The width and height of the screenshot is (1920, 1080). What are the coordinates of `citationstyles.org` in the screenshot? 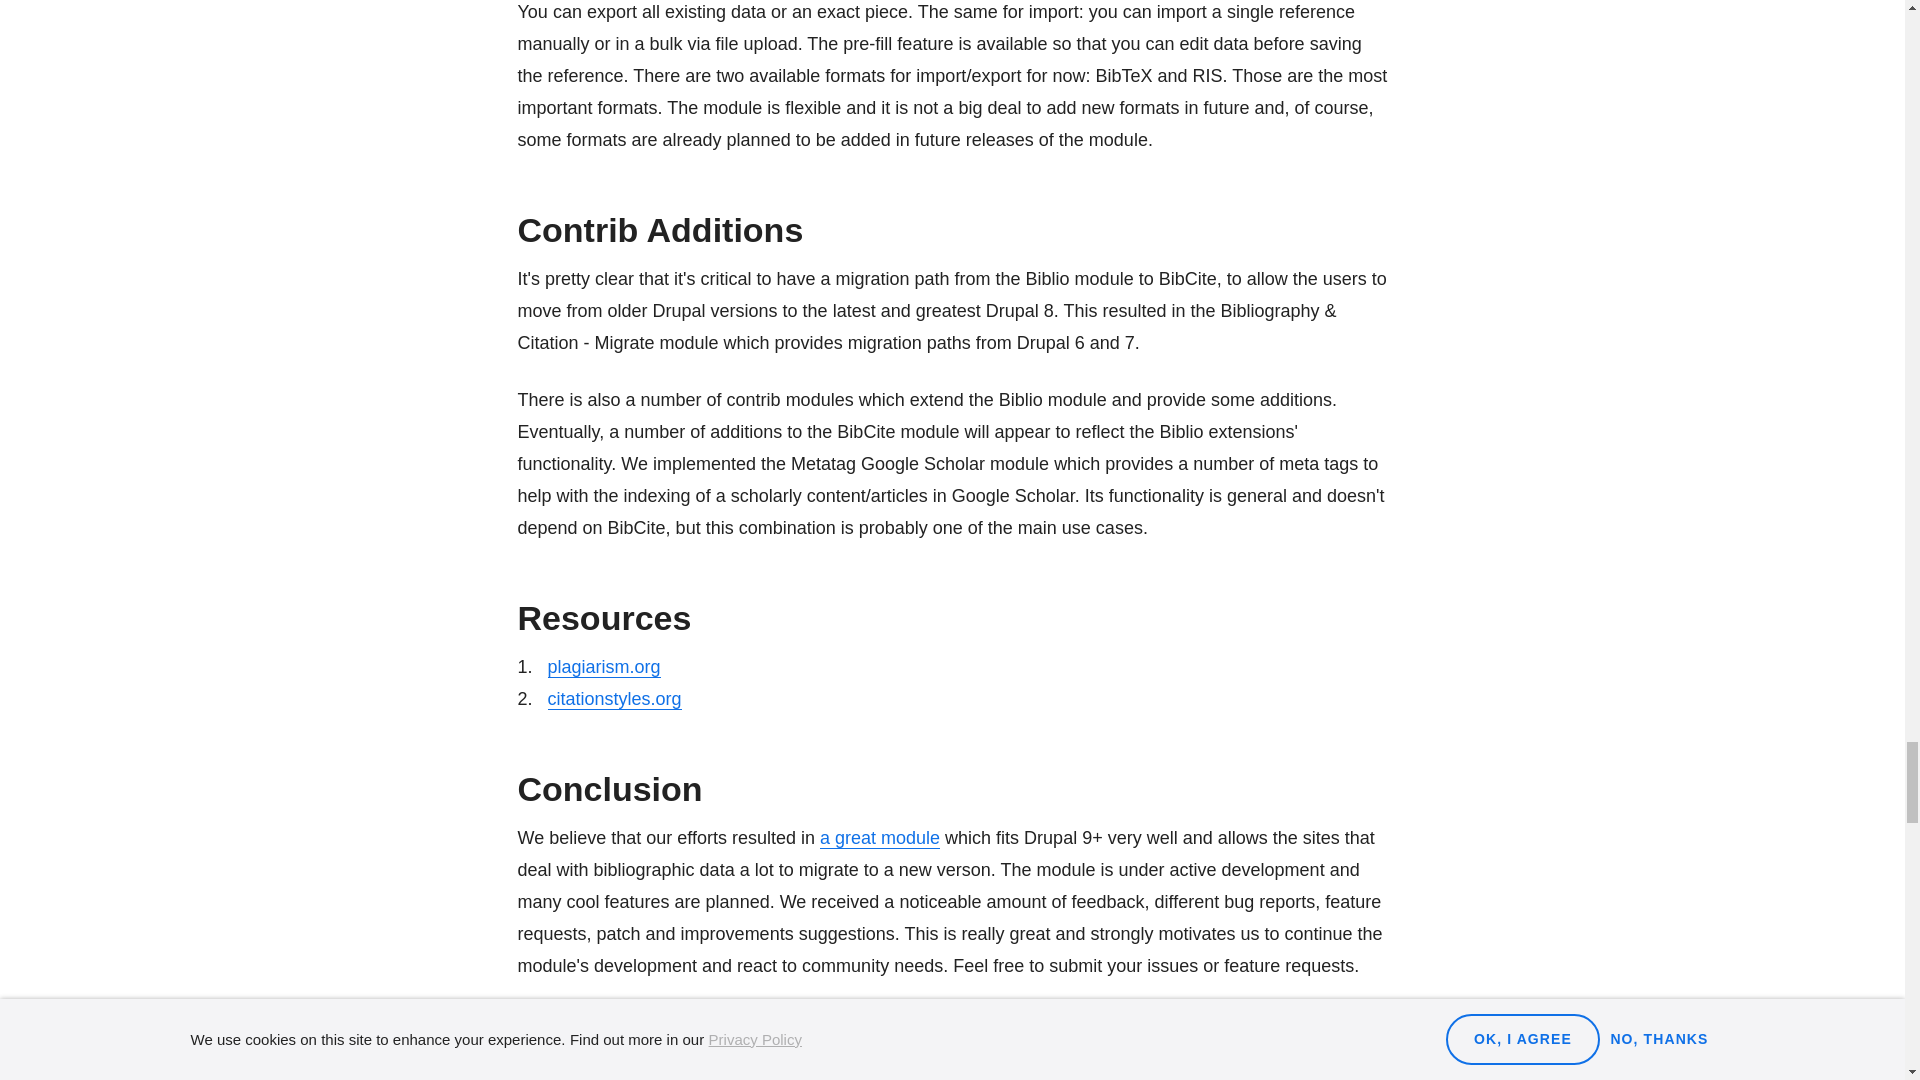 It's located at (614, 699).